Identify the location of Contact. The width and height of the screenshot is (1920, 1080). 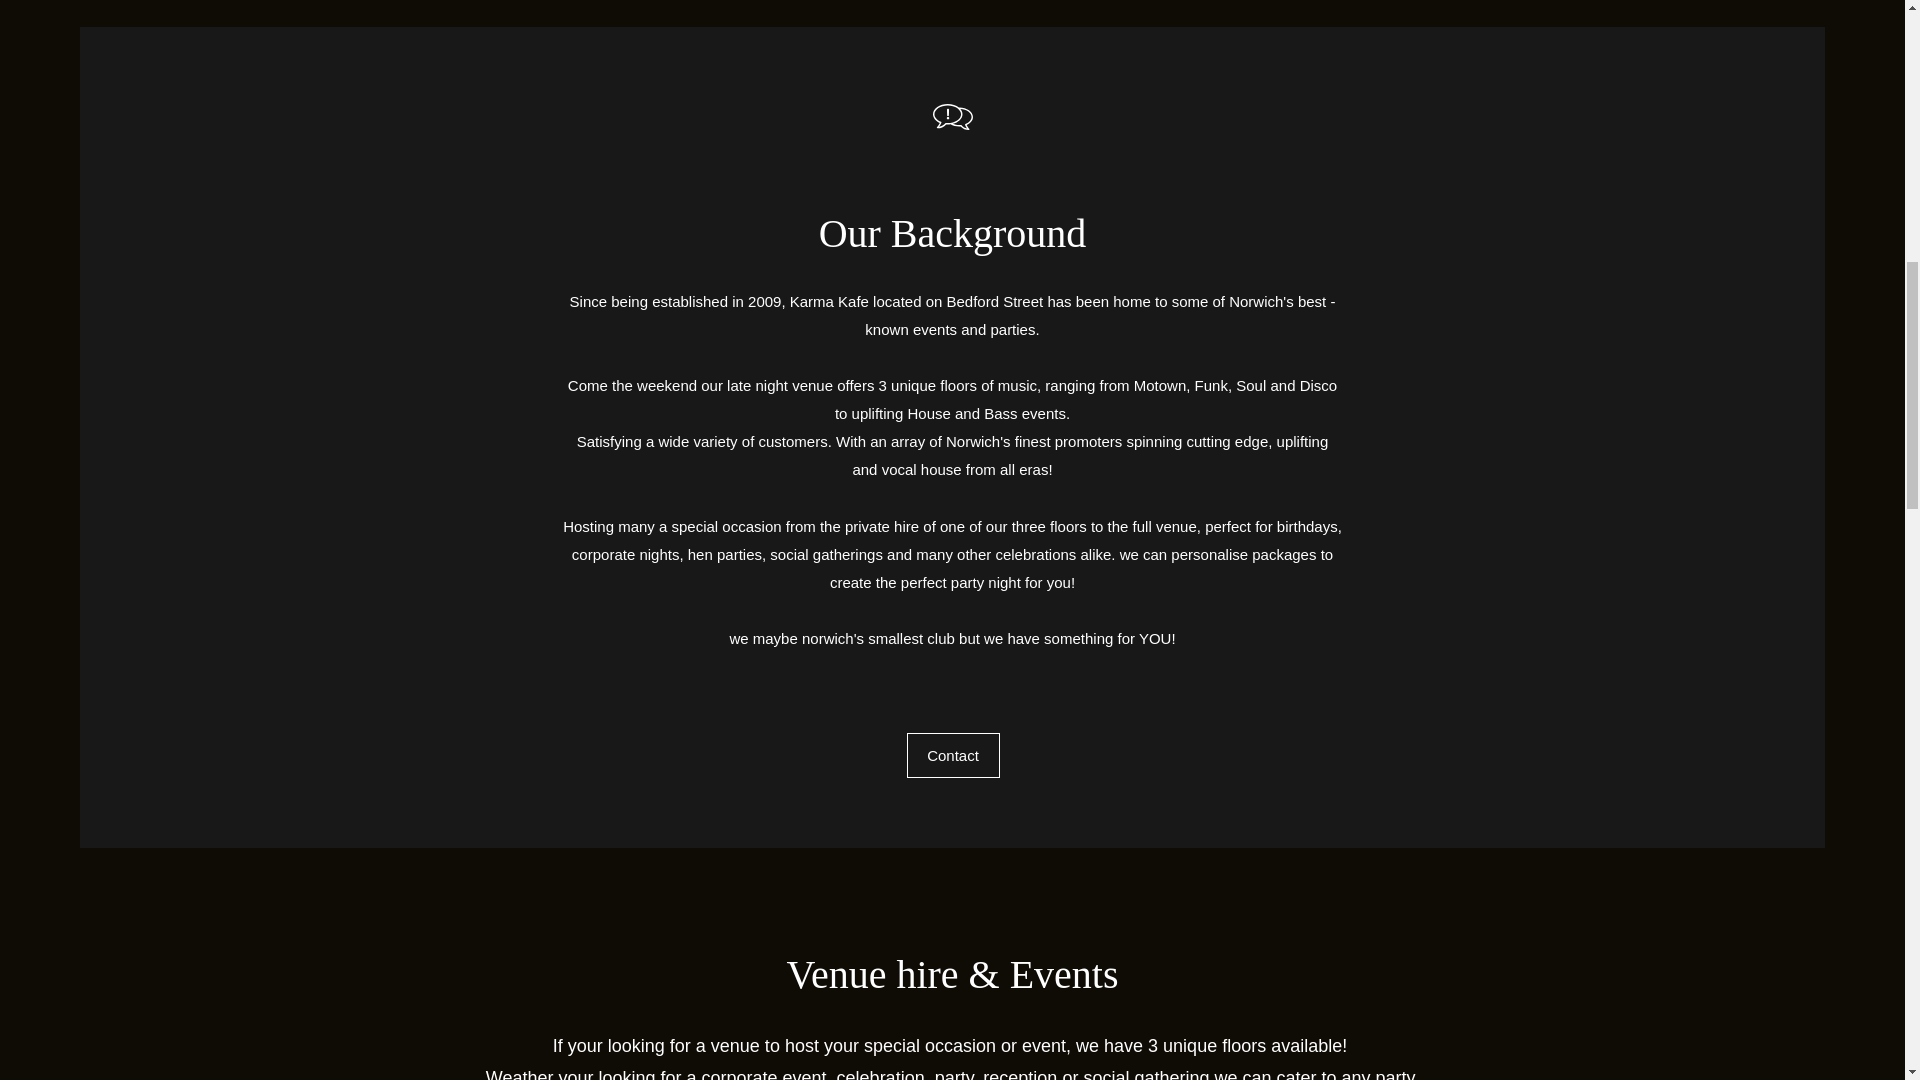
(952, 755).